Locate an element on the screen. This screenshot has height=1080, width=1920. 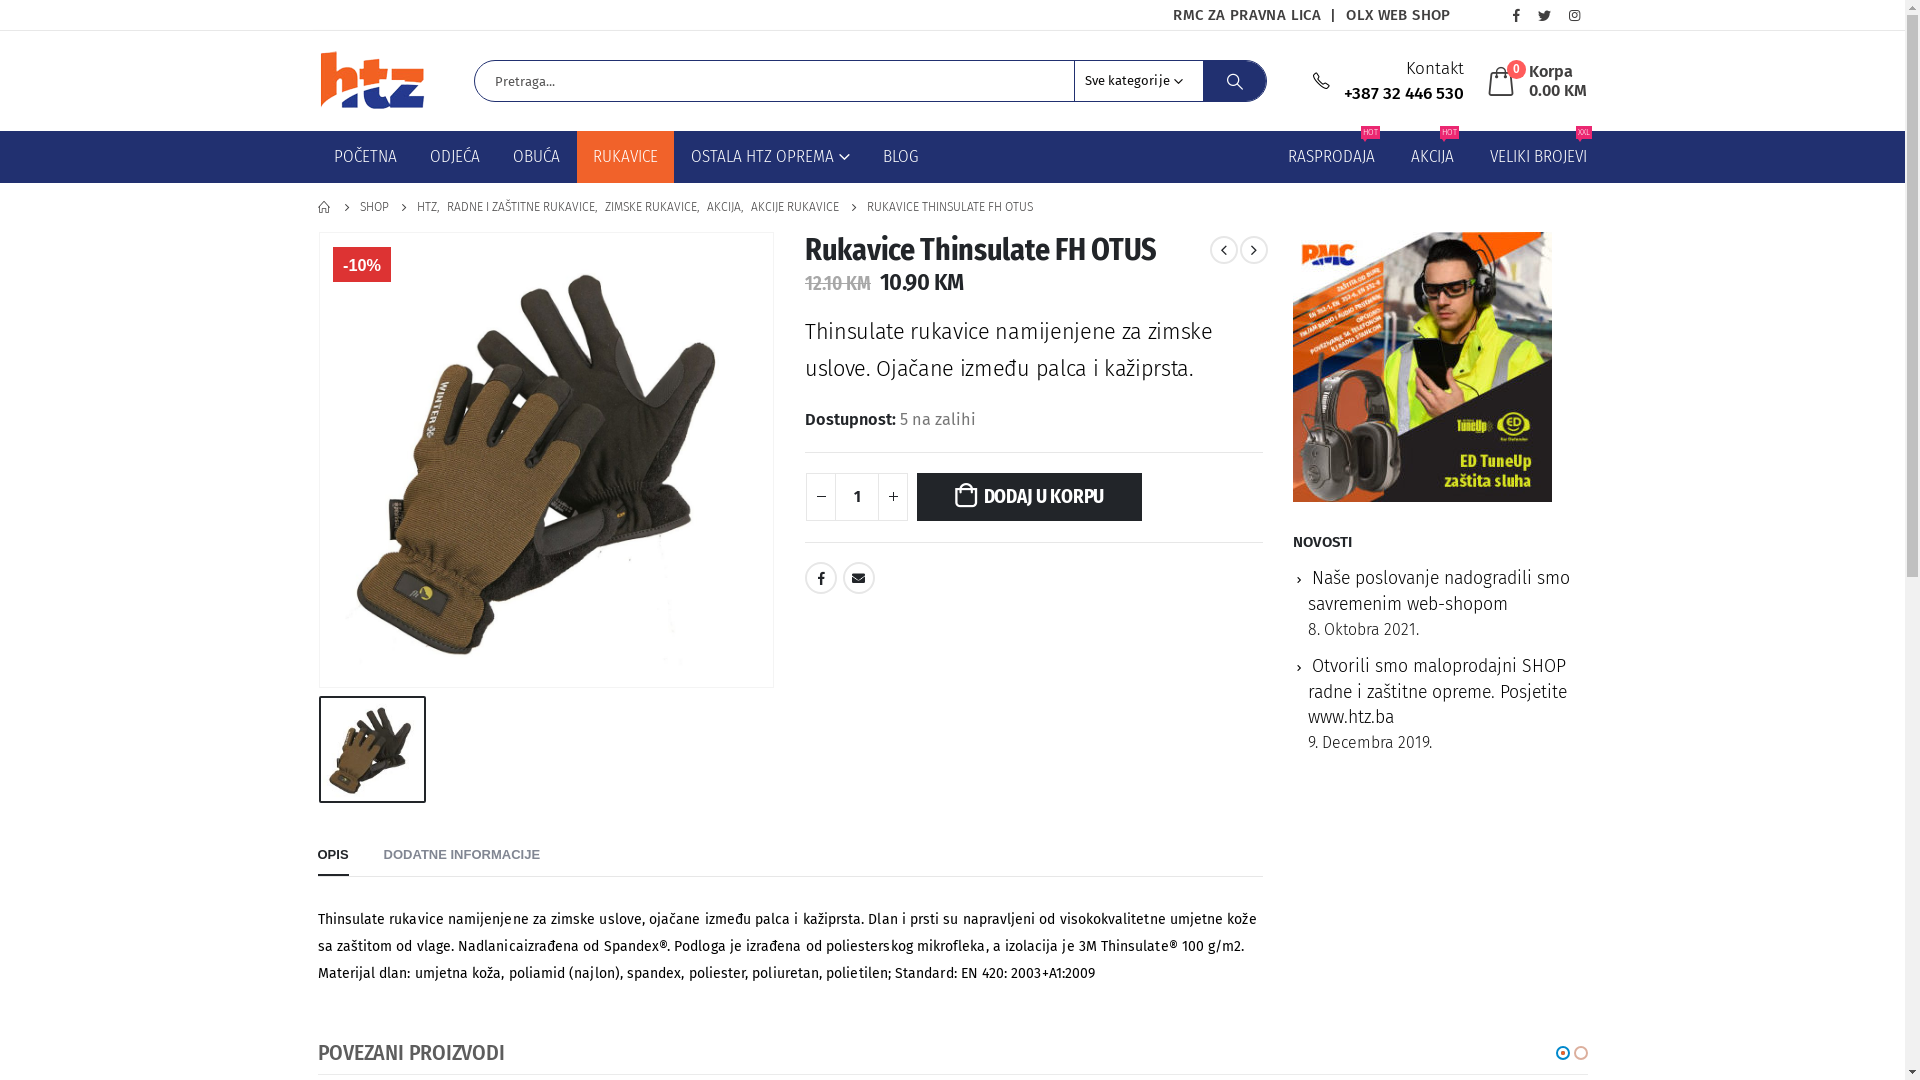
ZIMSKE RUKAVICE is located at coordinates (650, 208).